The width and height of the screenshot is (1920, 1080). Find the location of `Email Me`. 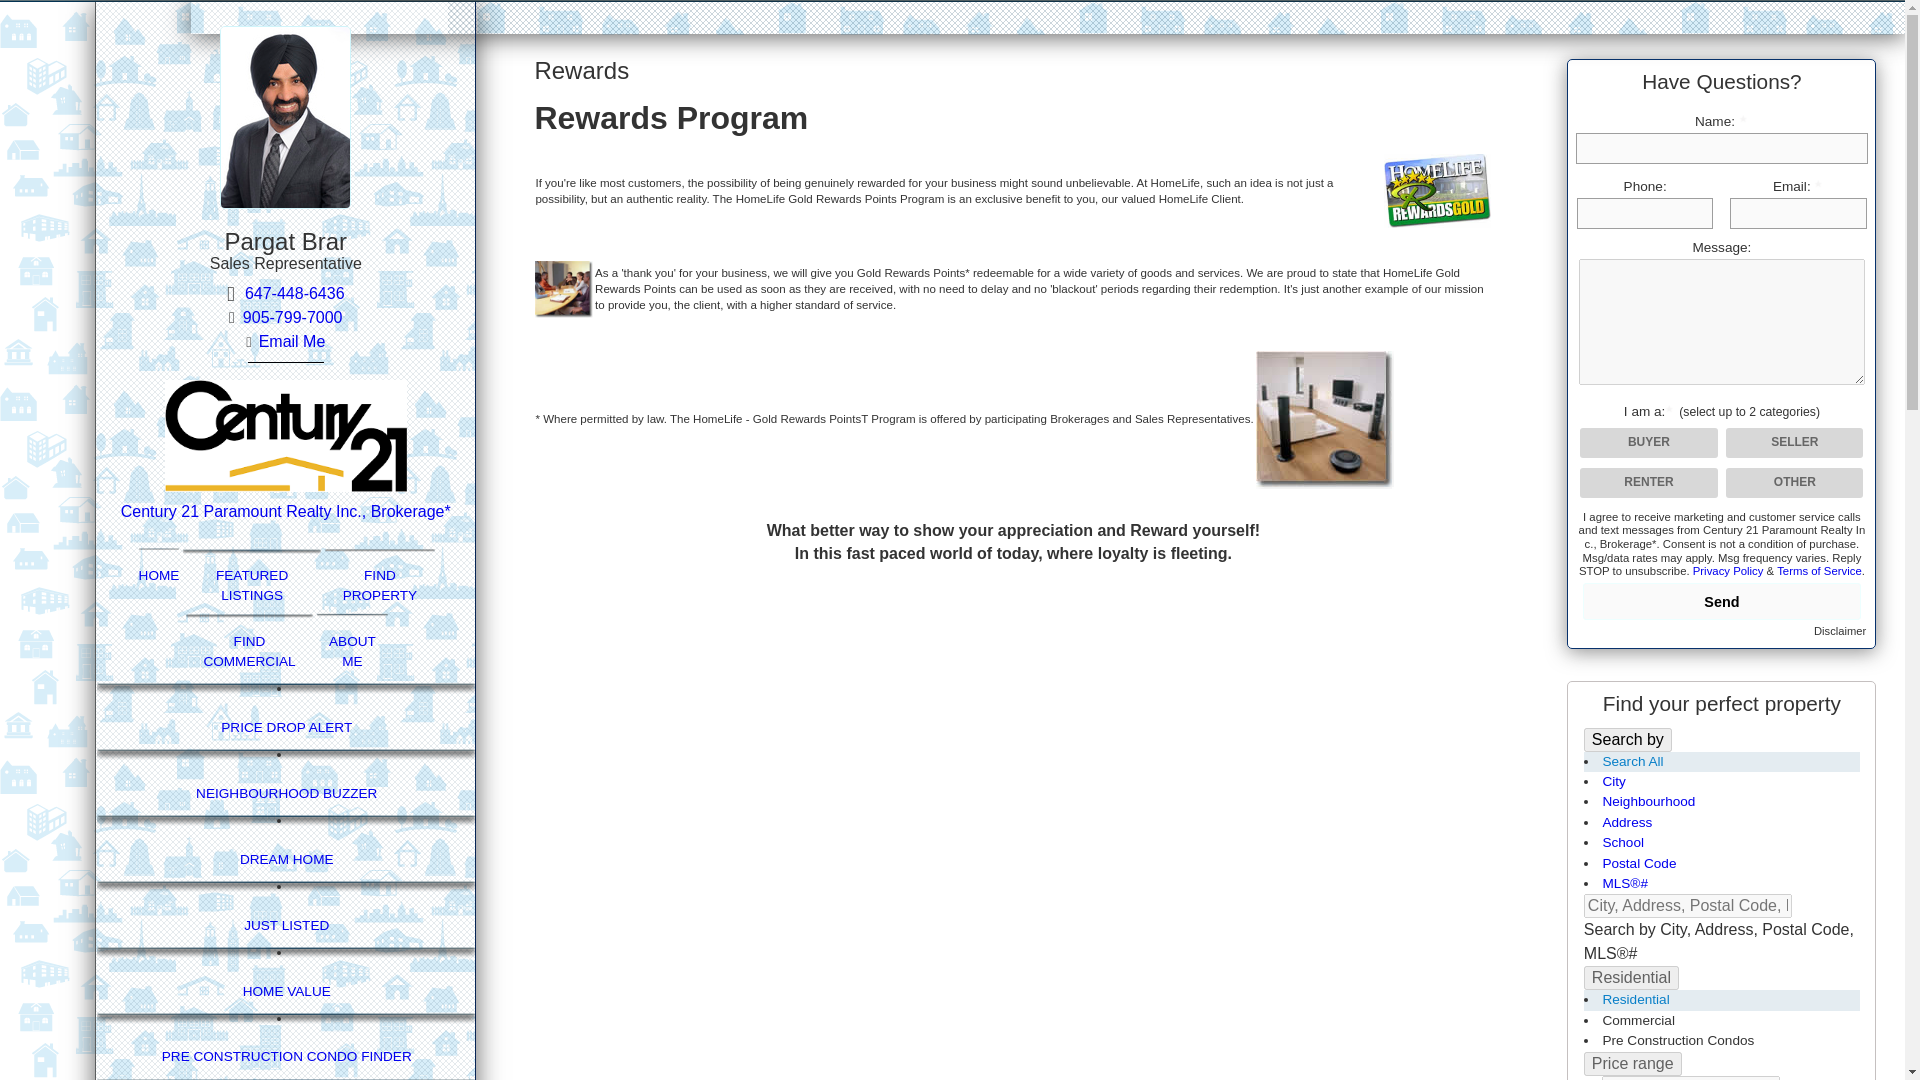

Email Me is located at coordinates (292, 342).